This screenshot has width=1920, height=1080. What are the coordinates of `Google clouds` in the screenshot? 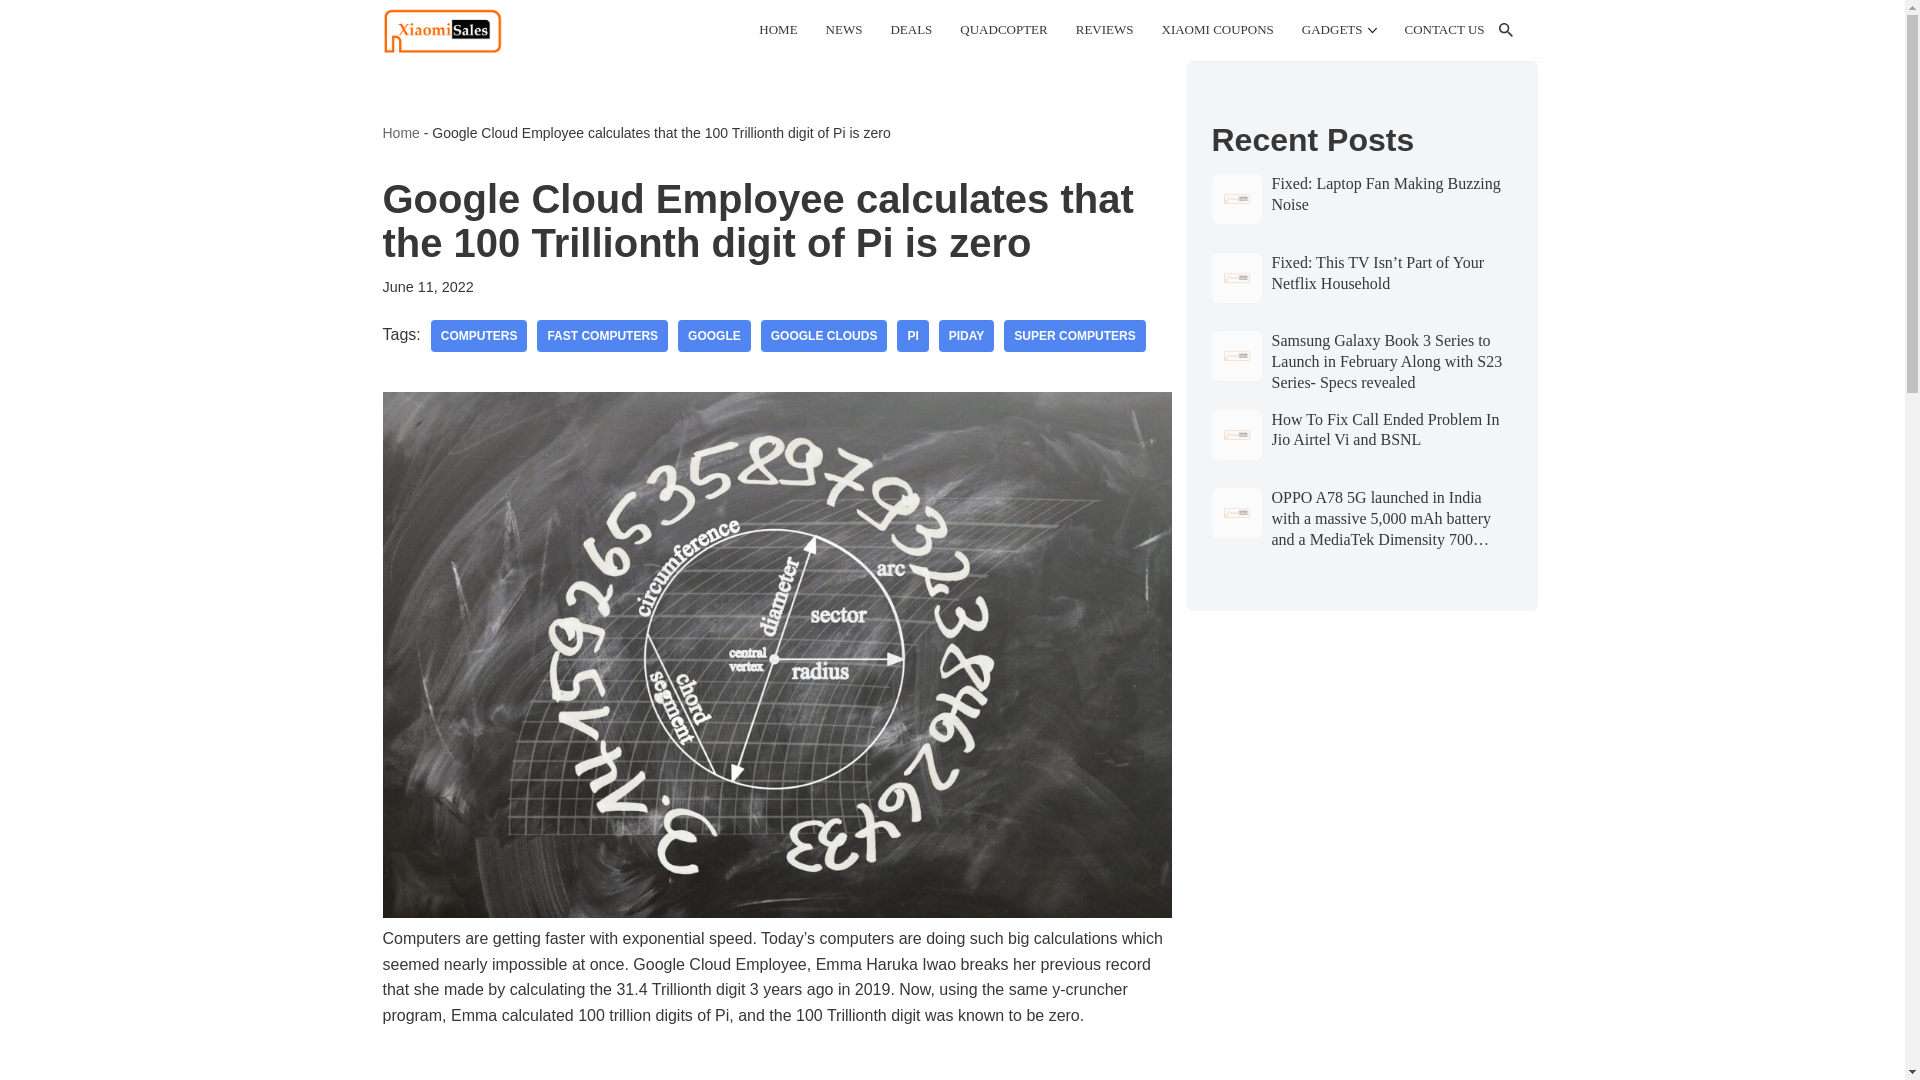 It's located at (824, 336).